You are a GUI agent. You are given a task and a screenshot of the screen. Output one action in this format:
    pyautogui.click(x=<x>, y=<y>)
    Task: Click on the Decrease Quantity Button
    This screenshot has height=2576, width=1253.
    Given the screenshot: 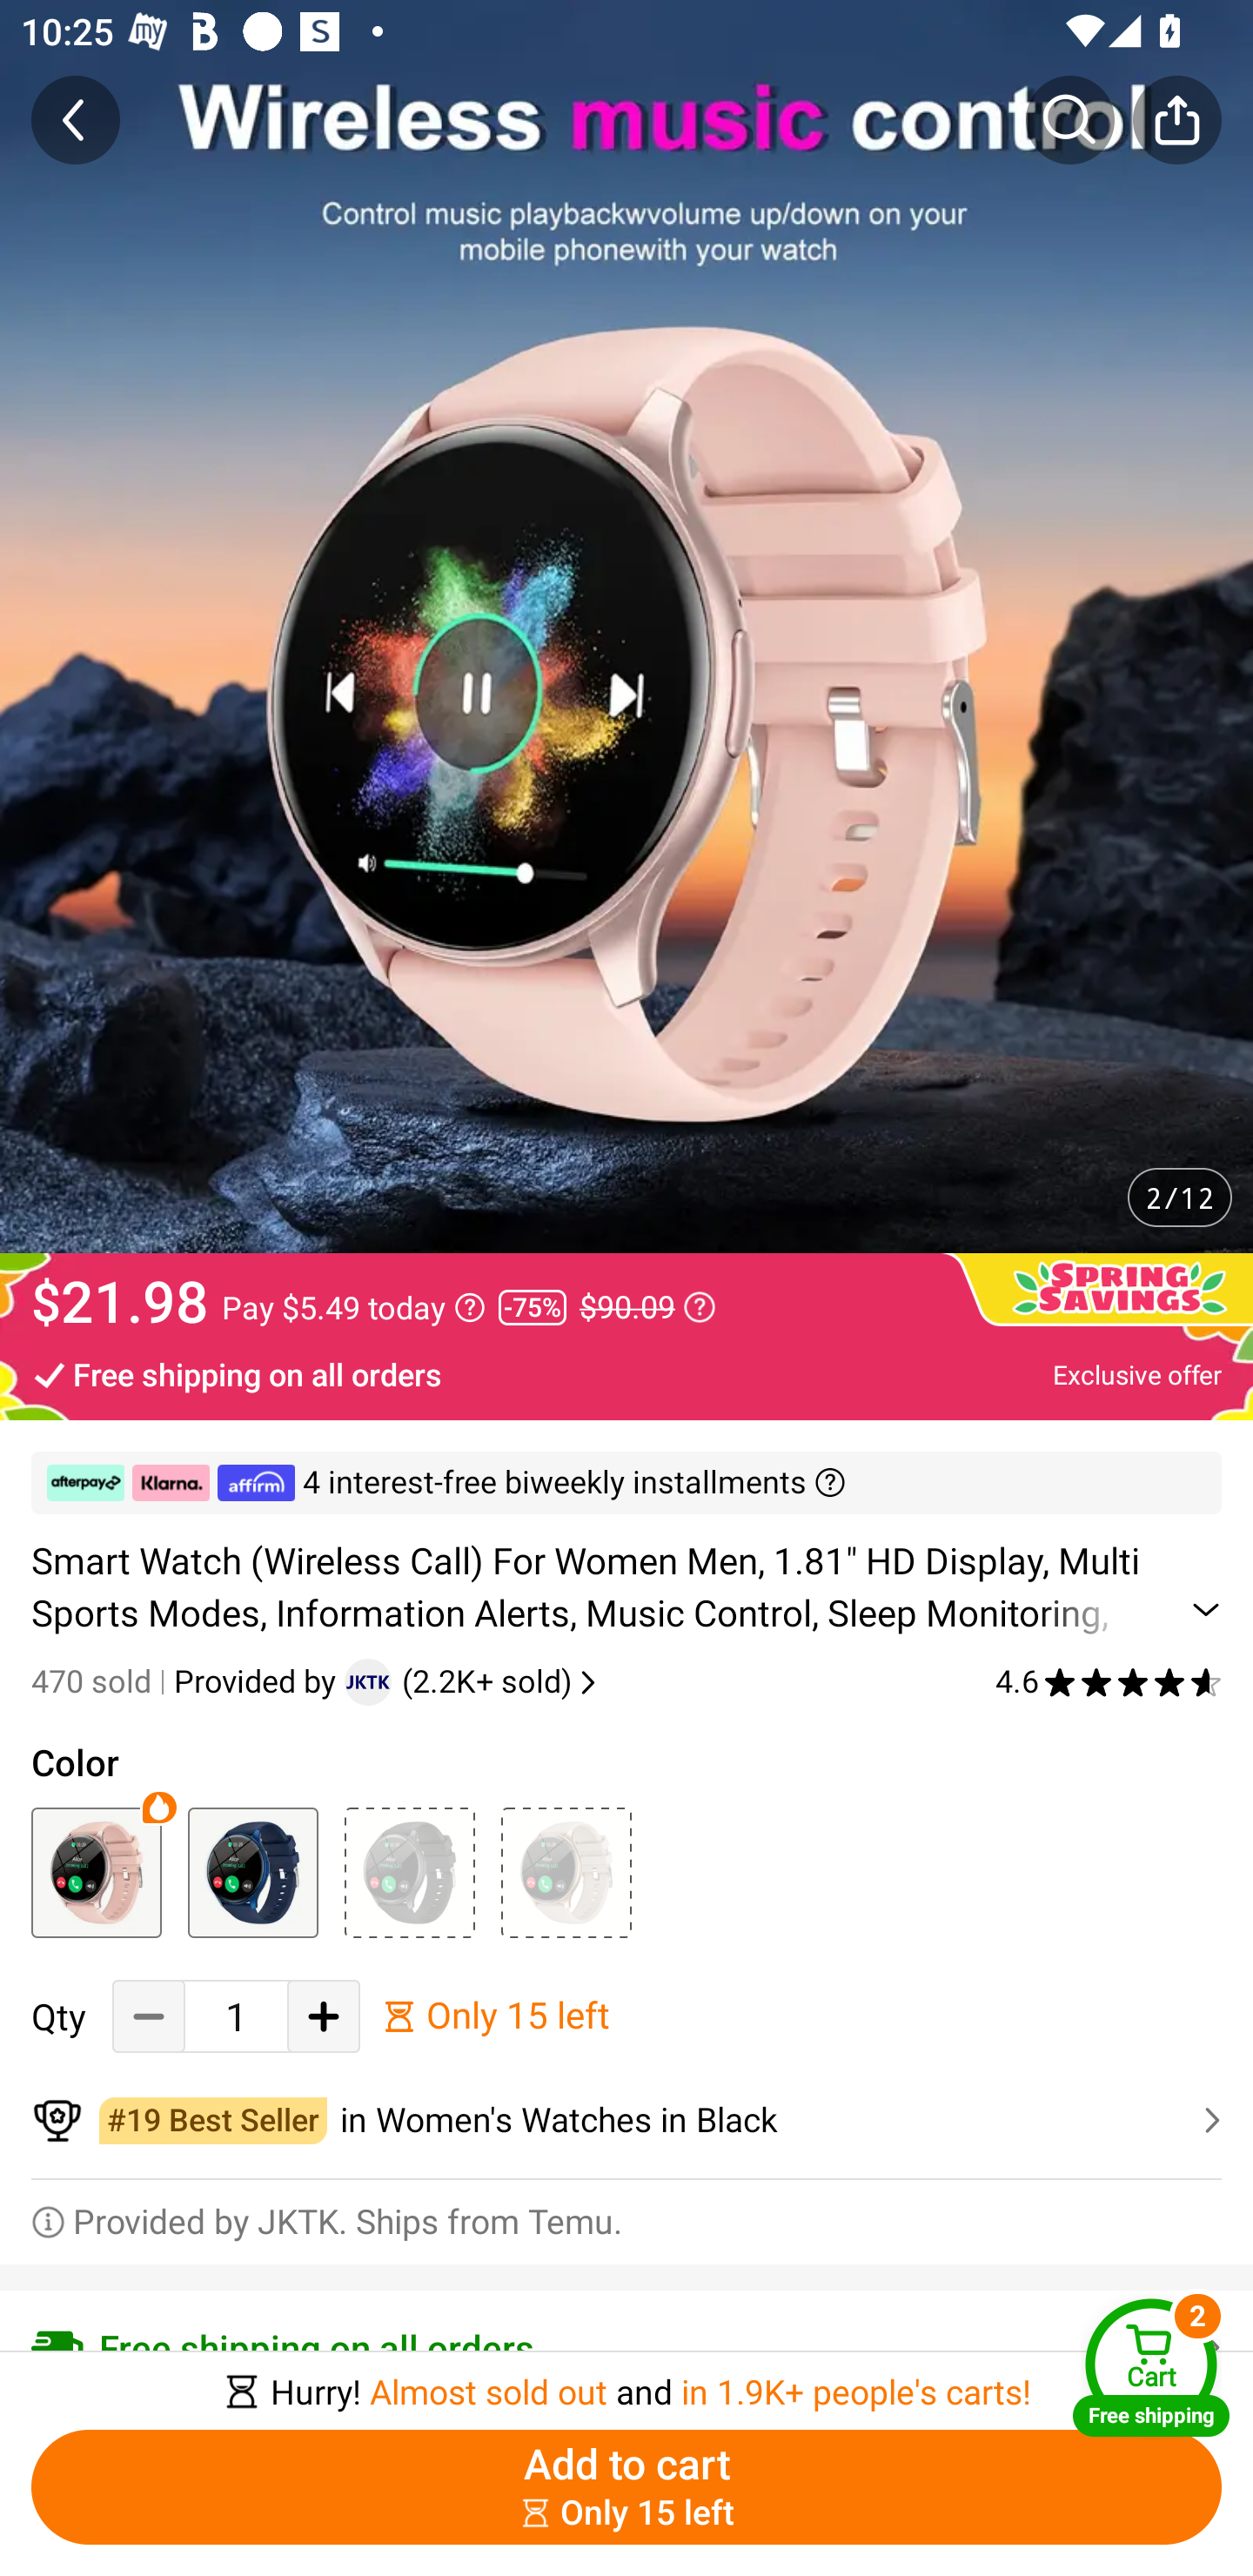 What is the action you would take?
    pyautogui.click(x=149, y=2017)
    